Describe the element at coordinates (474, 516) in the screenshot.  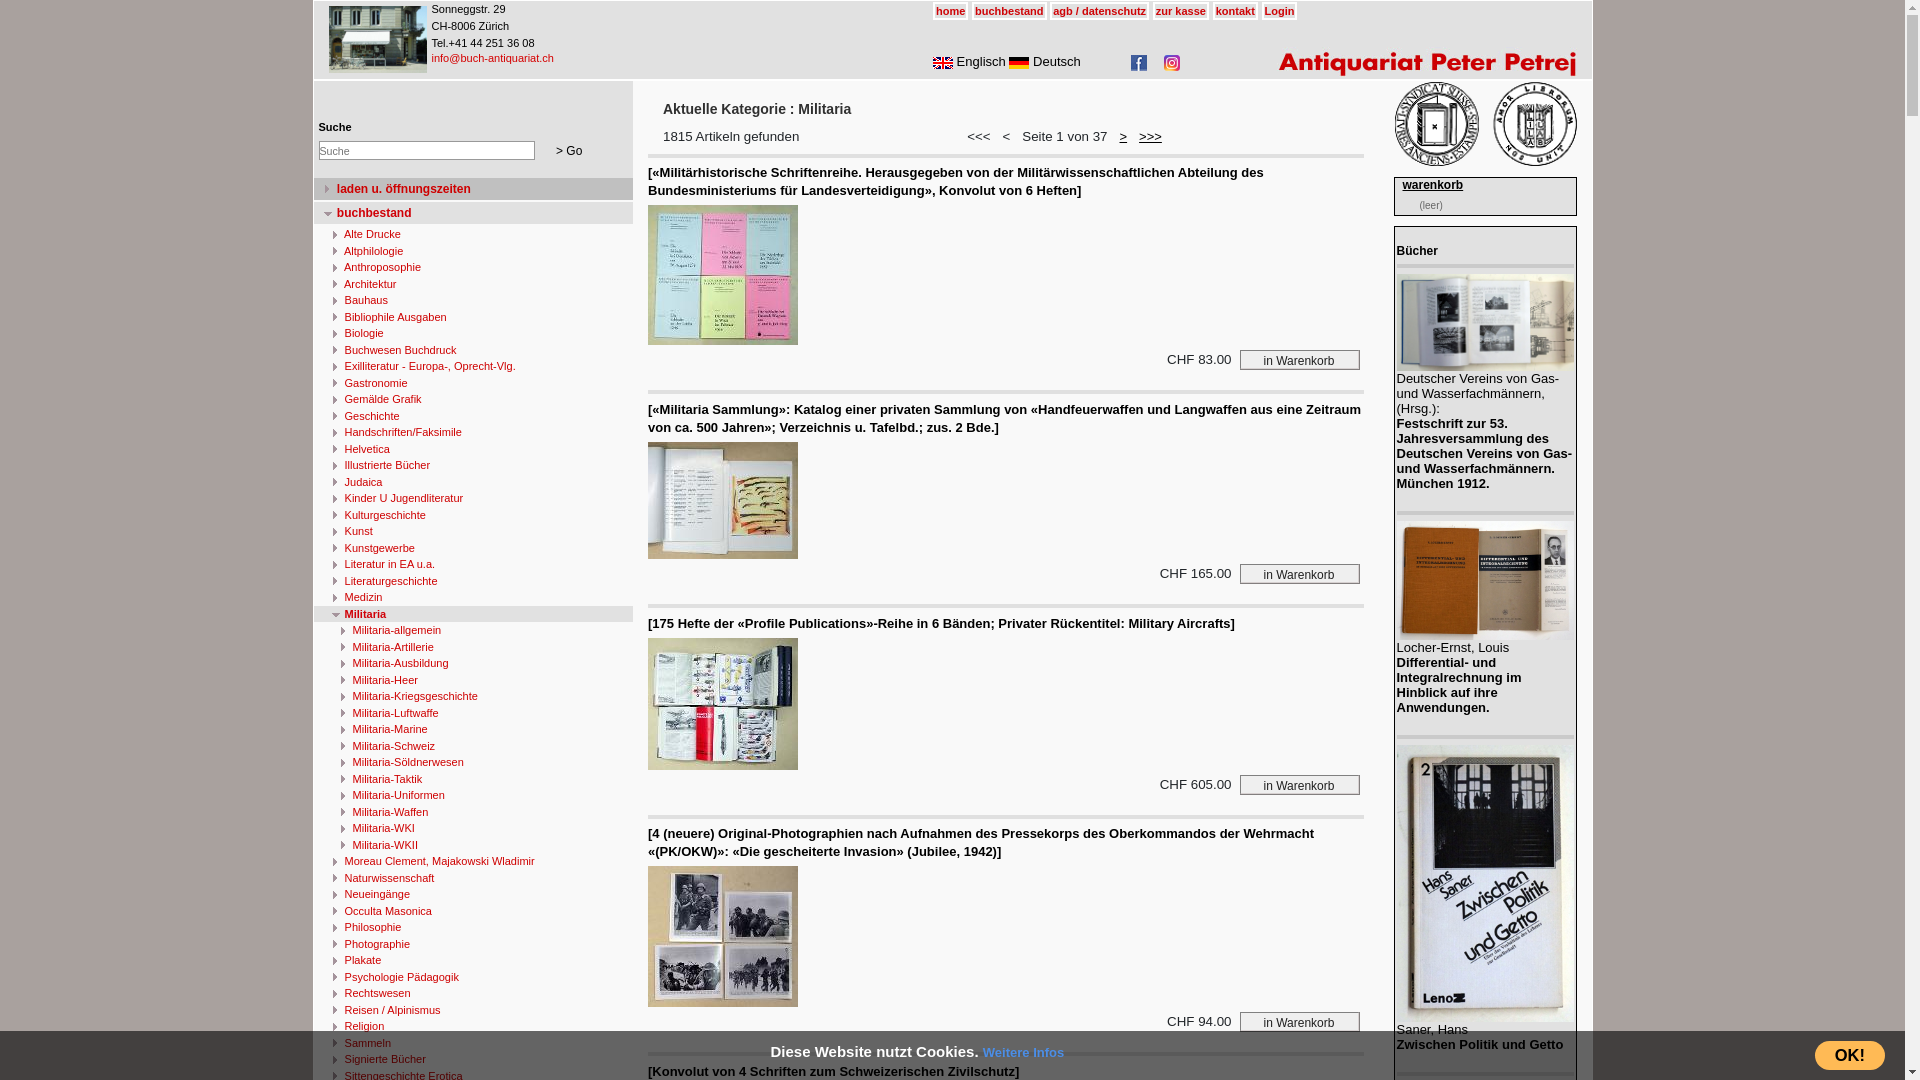
I see `Kulturgeschichte` at that location.